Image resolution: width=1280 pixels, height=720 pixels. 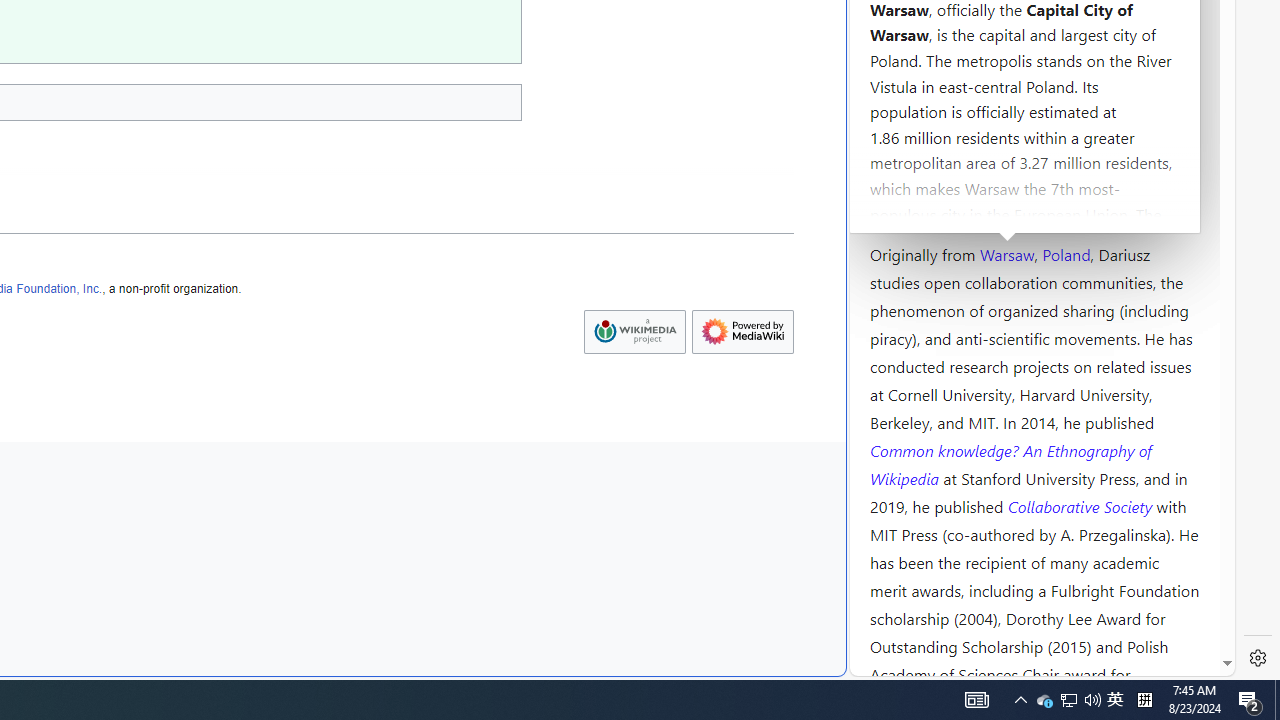 I want to click on Warsaw, so click(x=1006, y=253).